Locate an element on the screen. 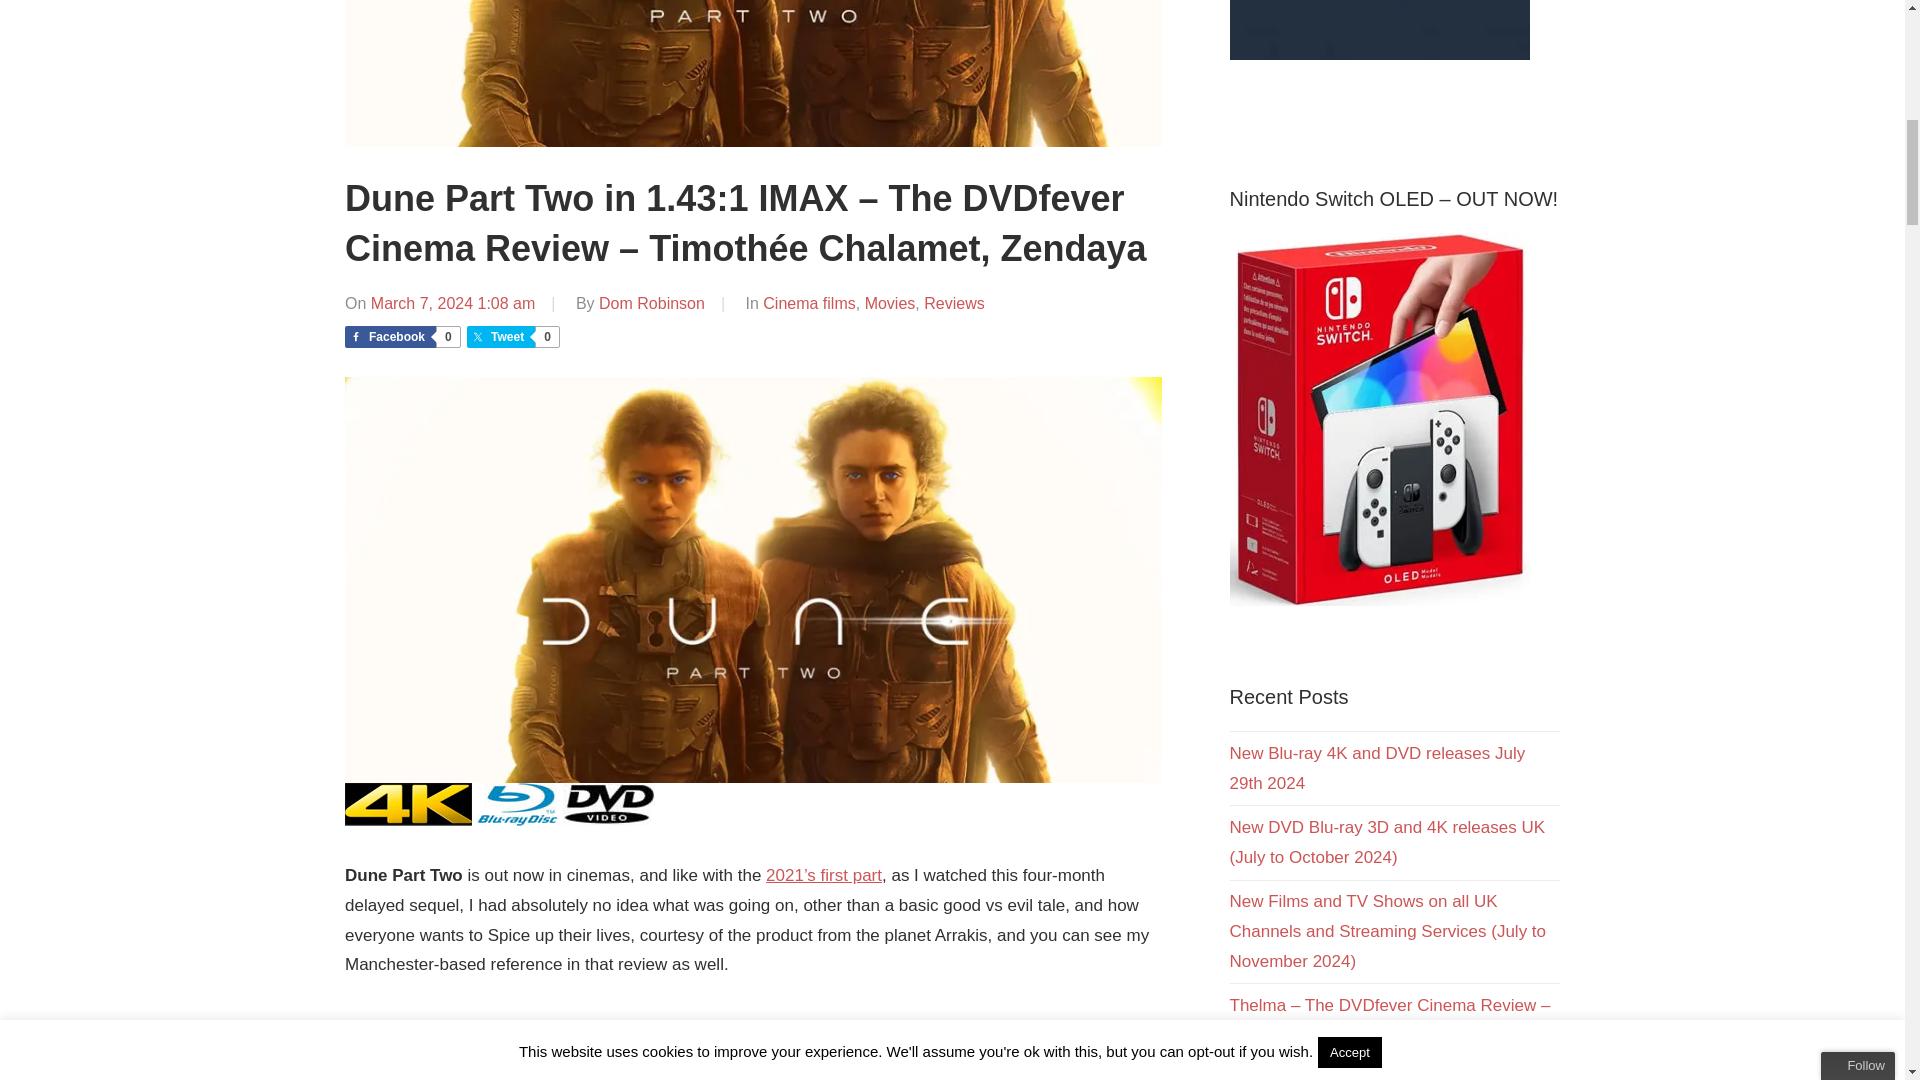 This screenshot has width=1920, height=1080. 1:08 am is located at coordinates (452, 303).